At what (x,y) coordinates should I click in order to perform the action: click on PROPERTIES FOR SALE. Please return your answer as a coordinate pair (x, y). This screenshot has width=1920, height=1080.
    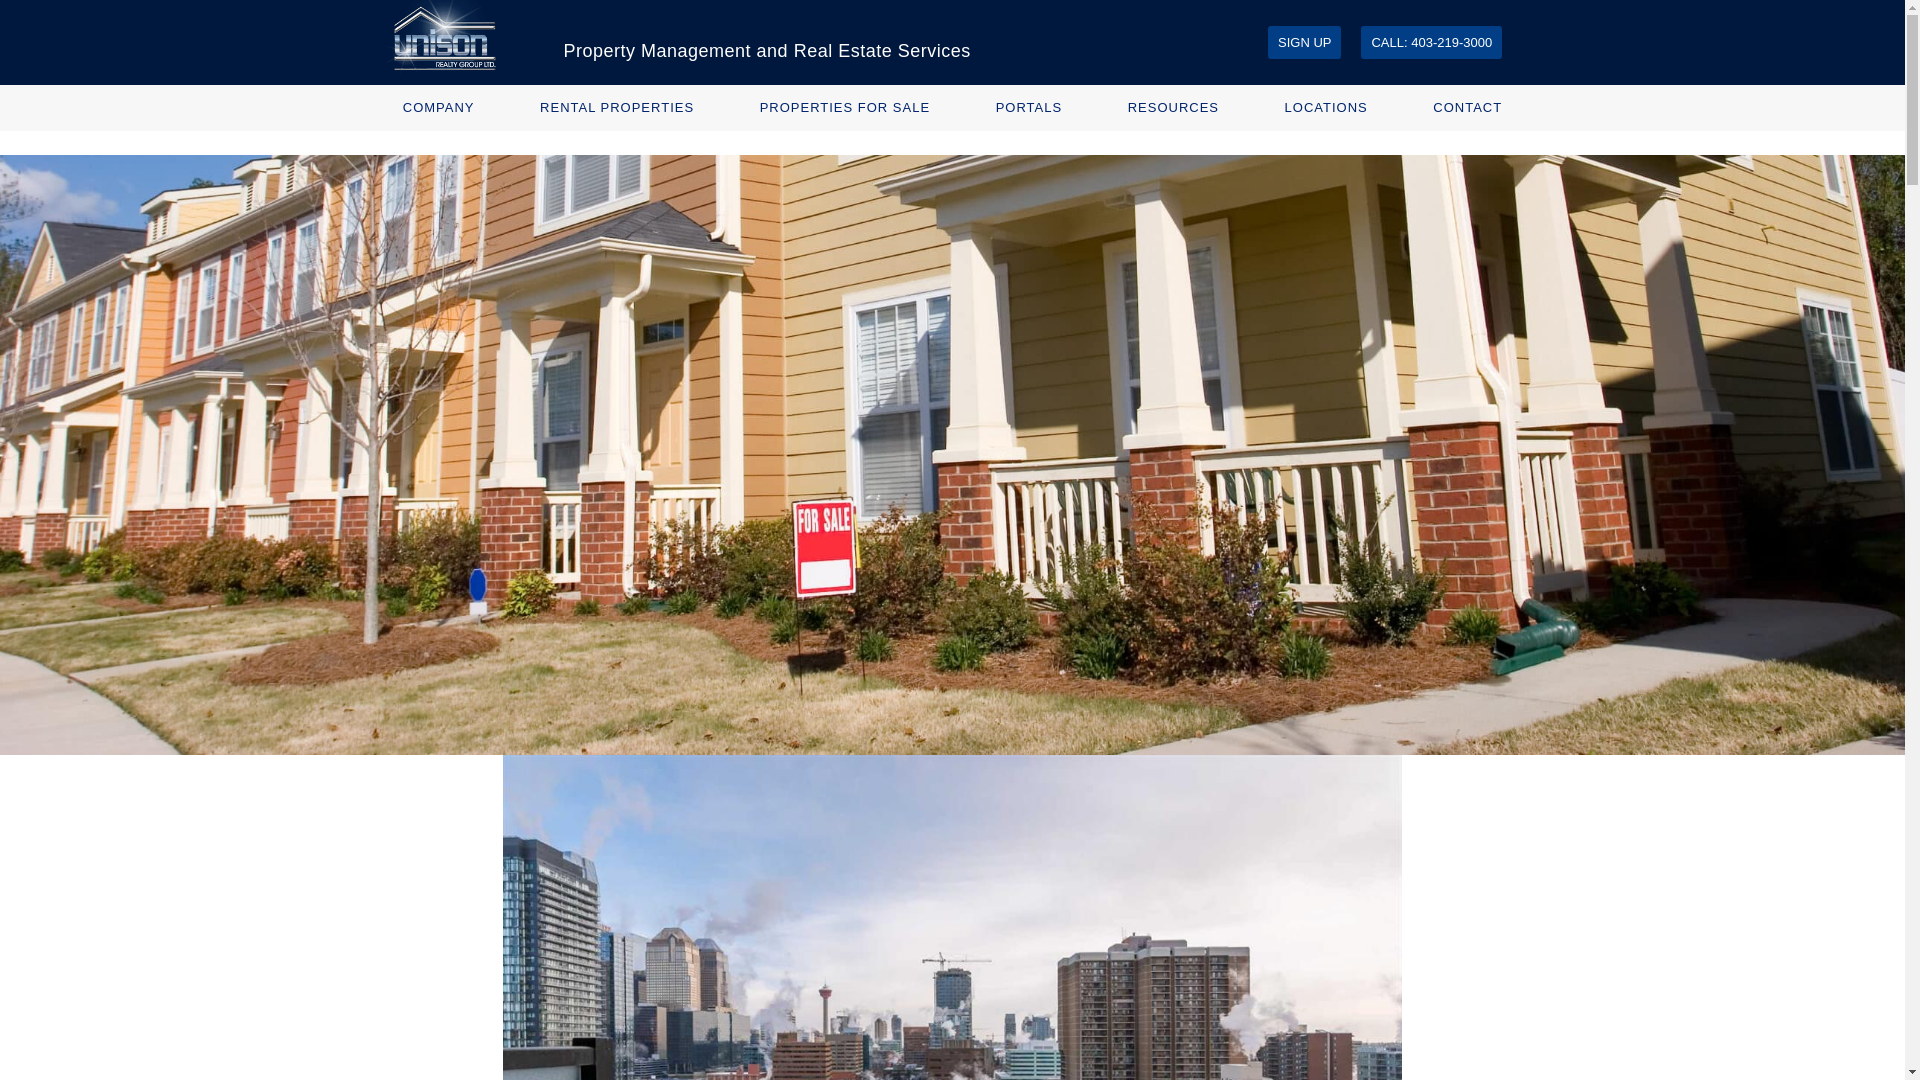
    Looking at the image, I should click on (844, 108).